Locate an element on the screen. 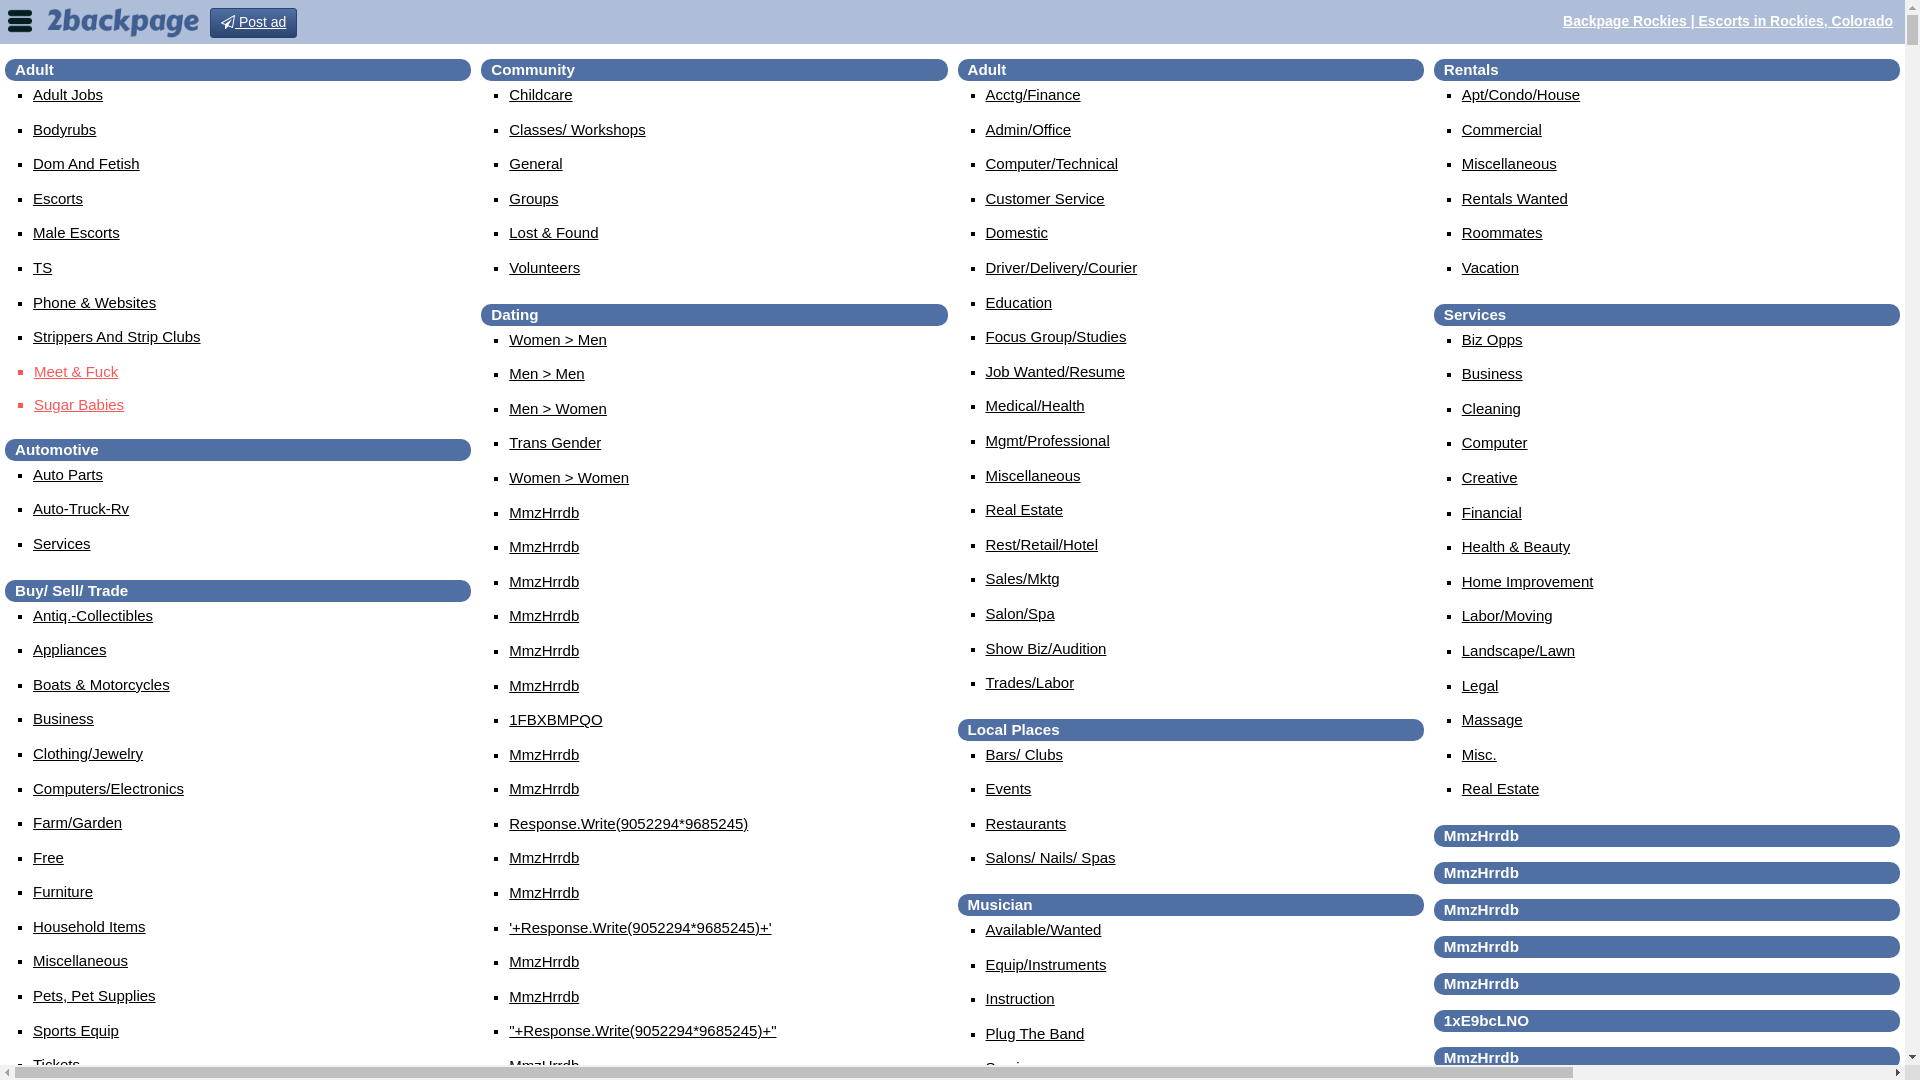  Boats & Motorcycles is located at coordinates (102, 684).